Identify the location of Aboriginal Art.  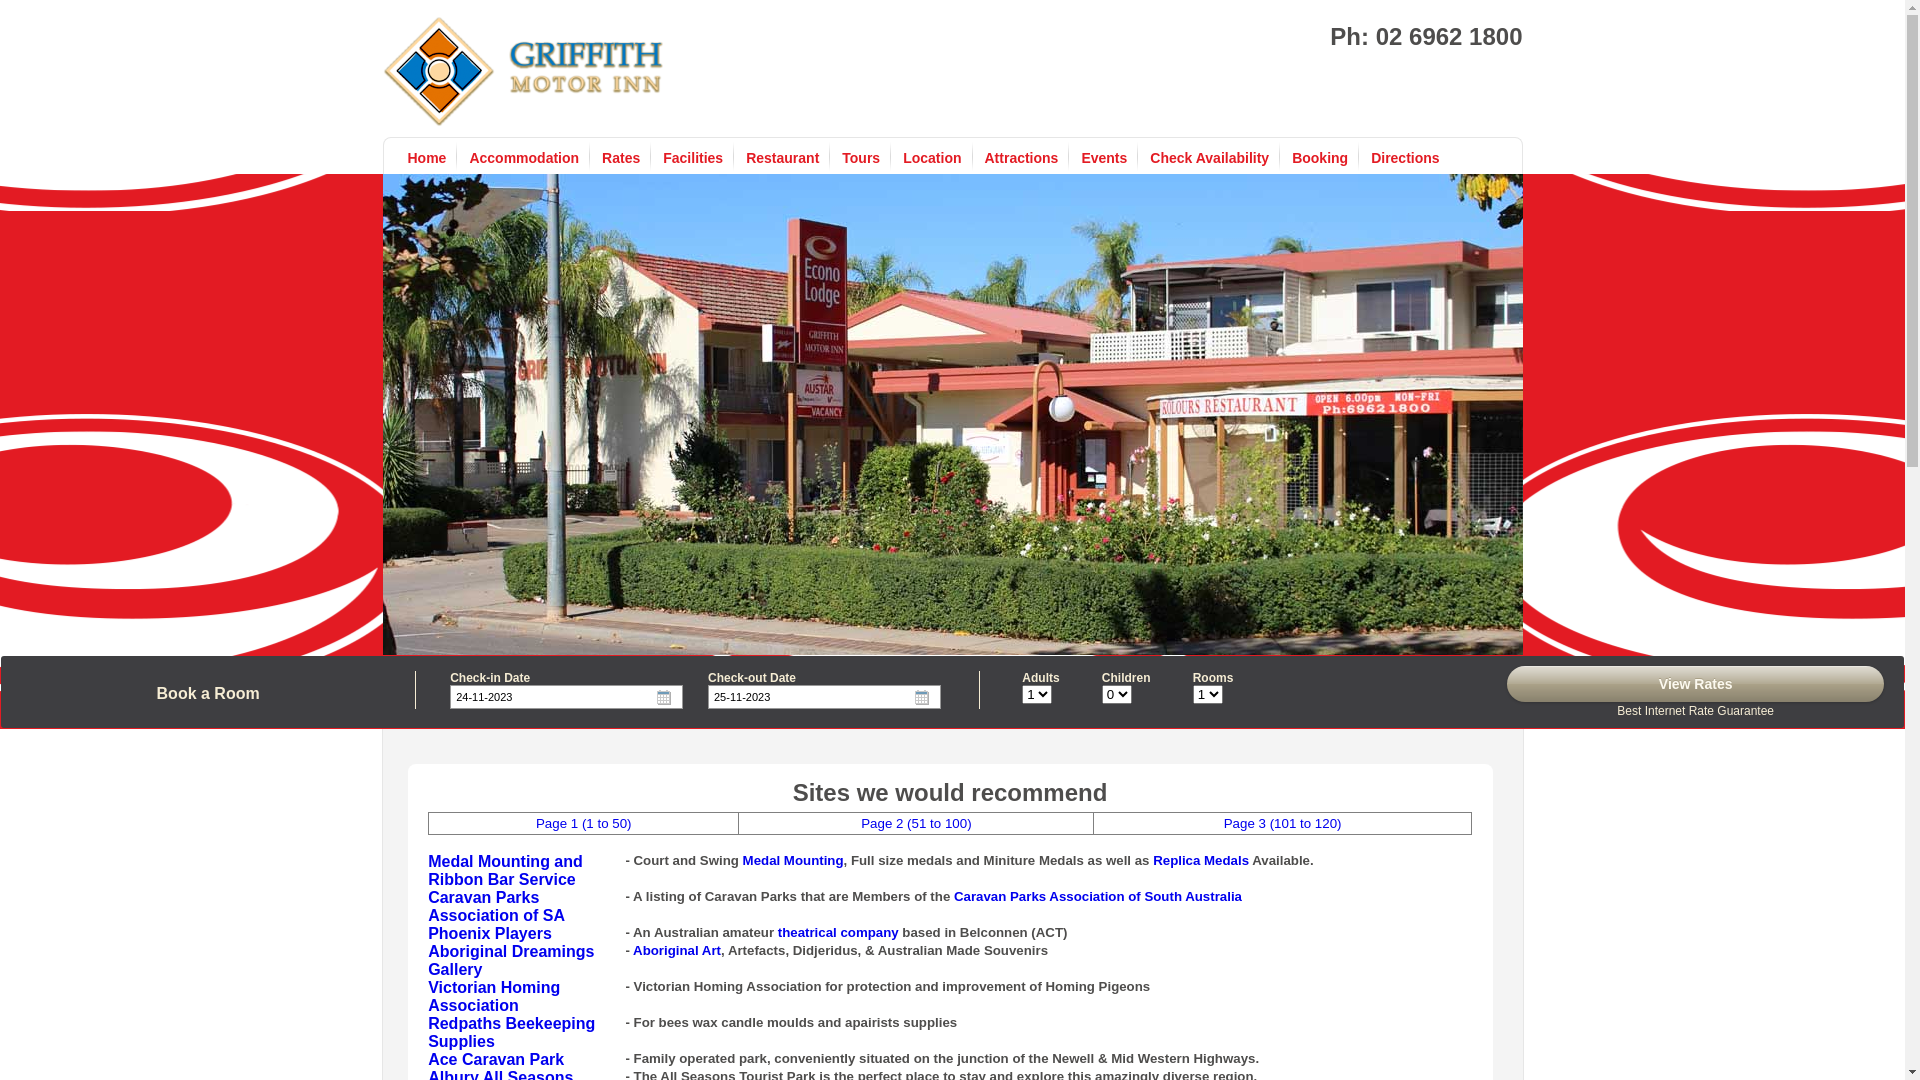
(677, 950).